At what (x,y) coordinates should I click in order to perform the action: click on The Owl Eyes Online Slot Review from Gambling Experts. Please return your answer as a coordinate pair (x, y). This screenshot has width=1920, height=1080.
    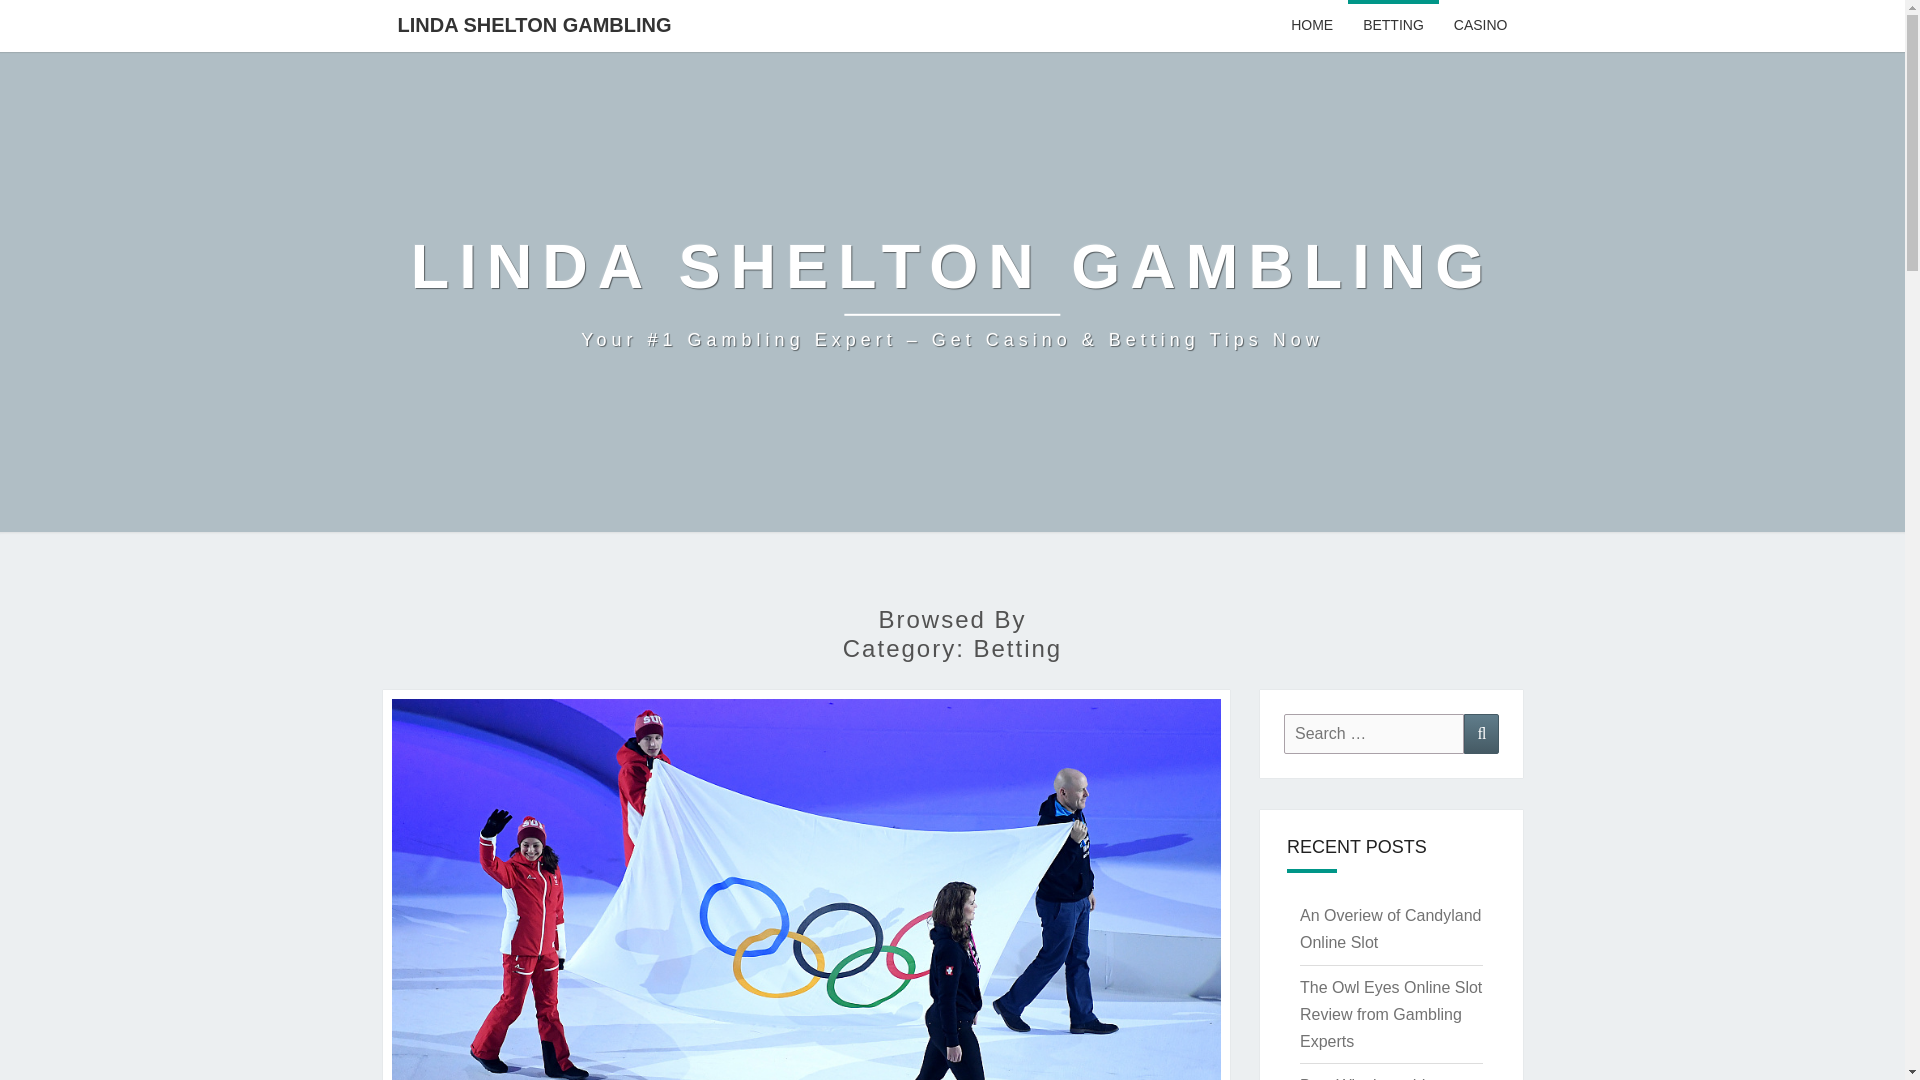
    Looking at the image, I should click on (1390, 1014).